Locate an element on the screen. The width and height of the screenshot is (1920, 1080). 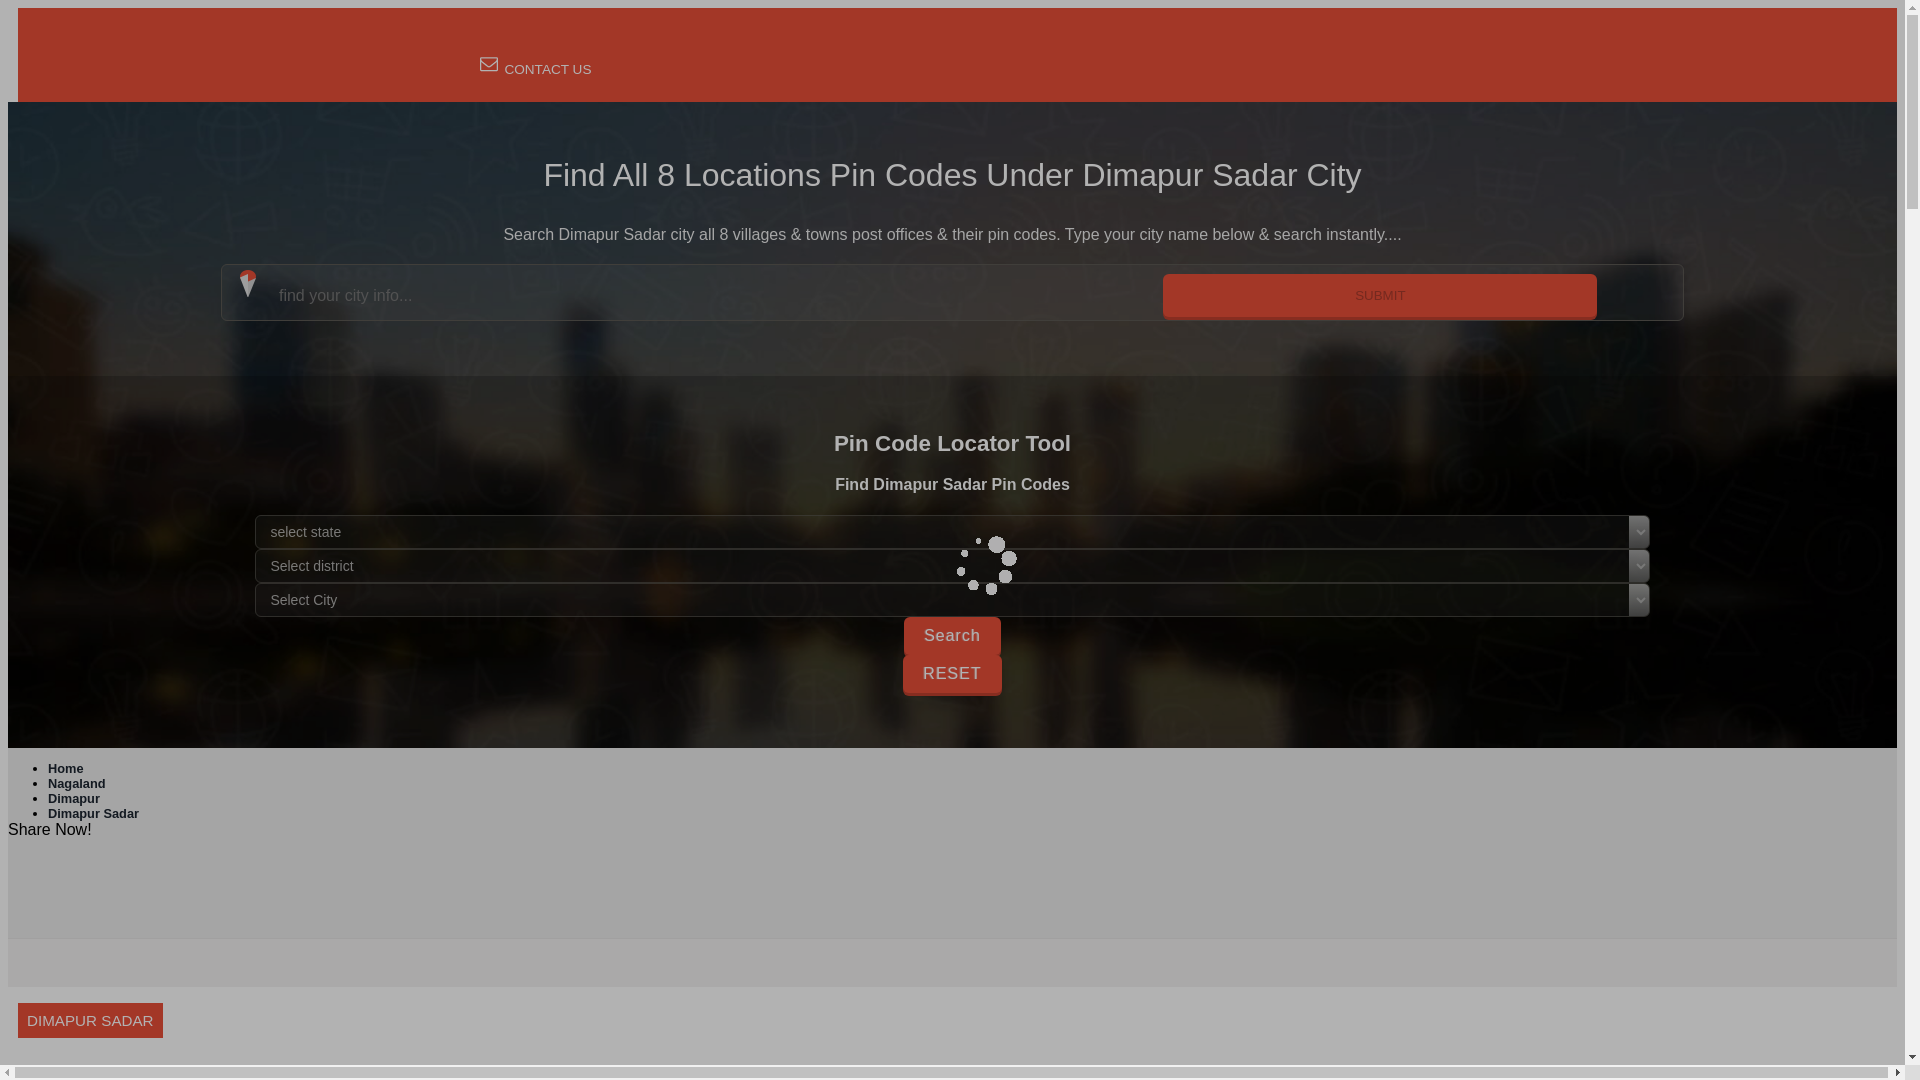
RECENTLY SEARCHED LOCATIONS is located at coordinates (888, 40).